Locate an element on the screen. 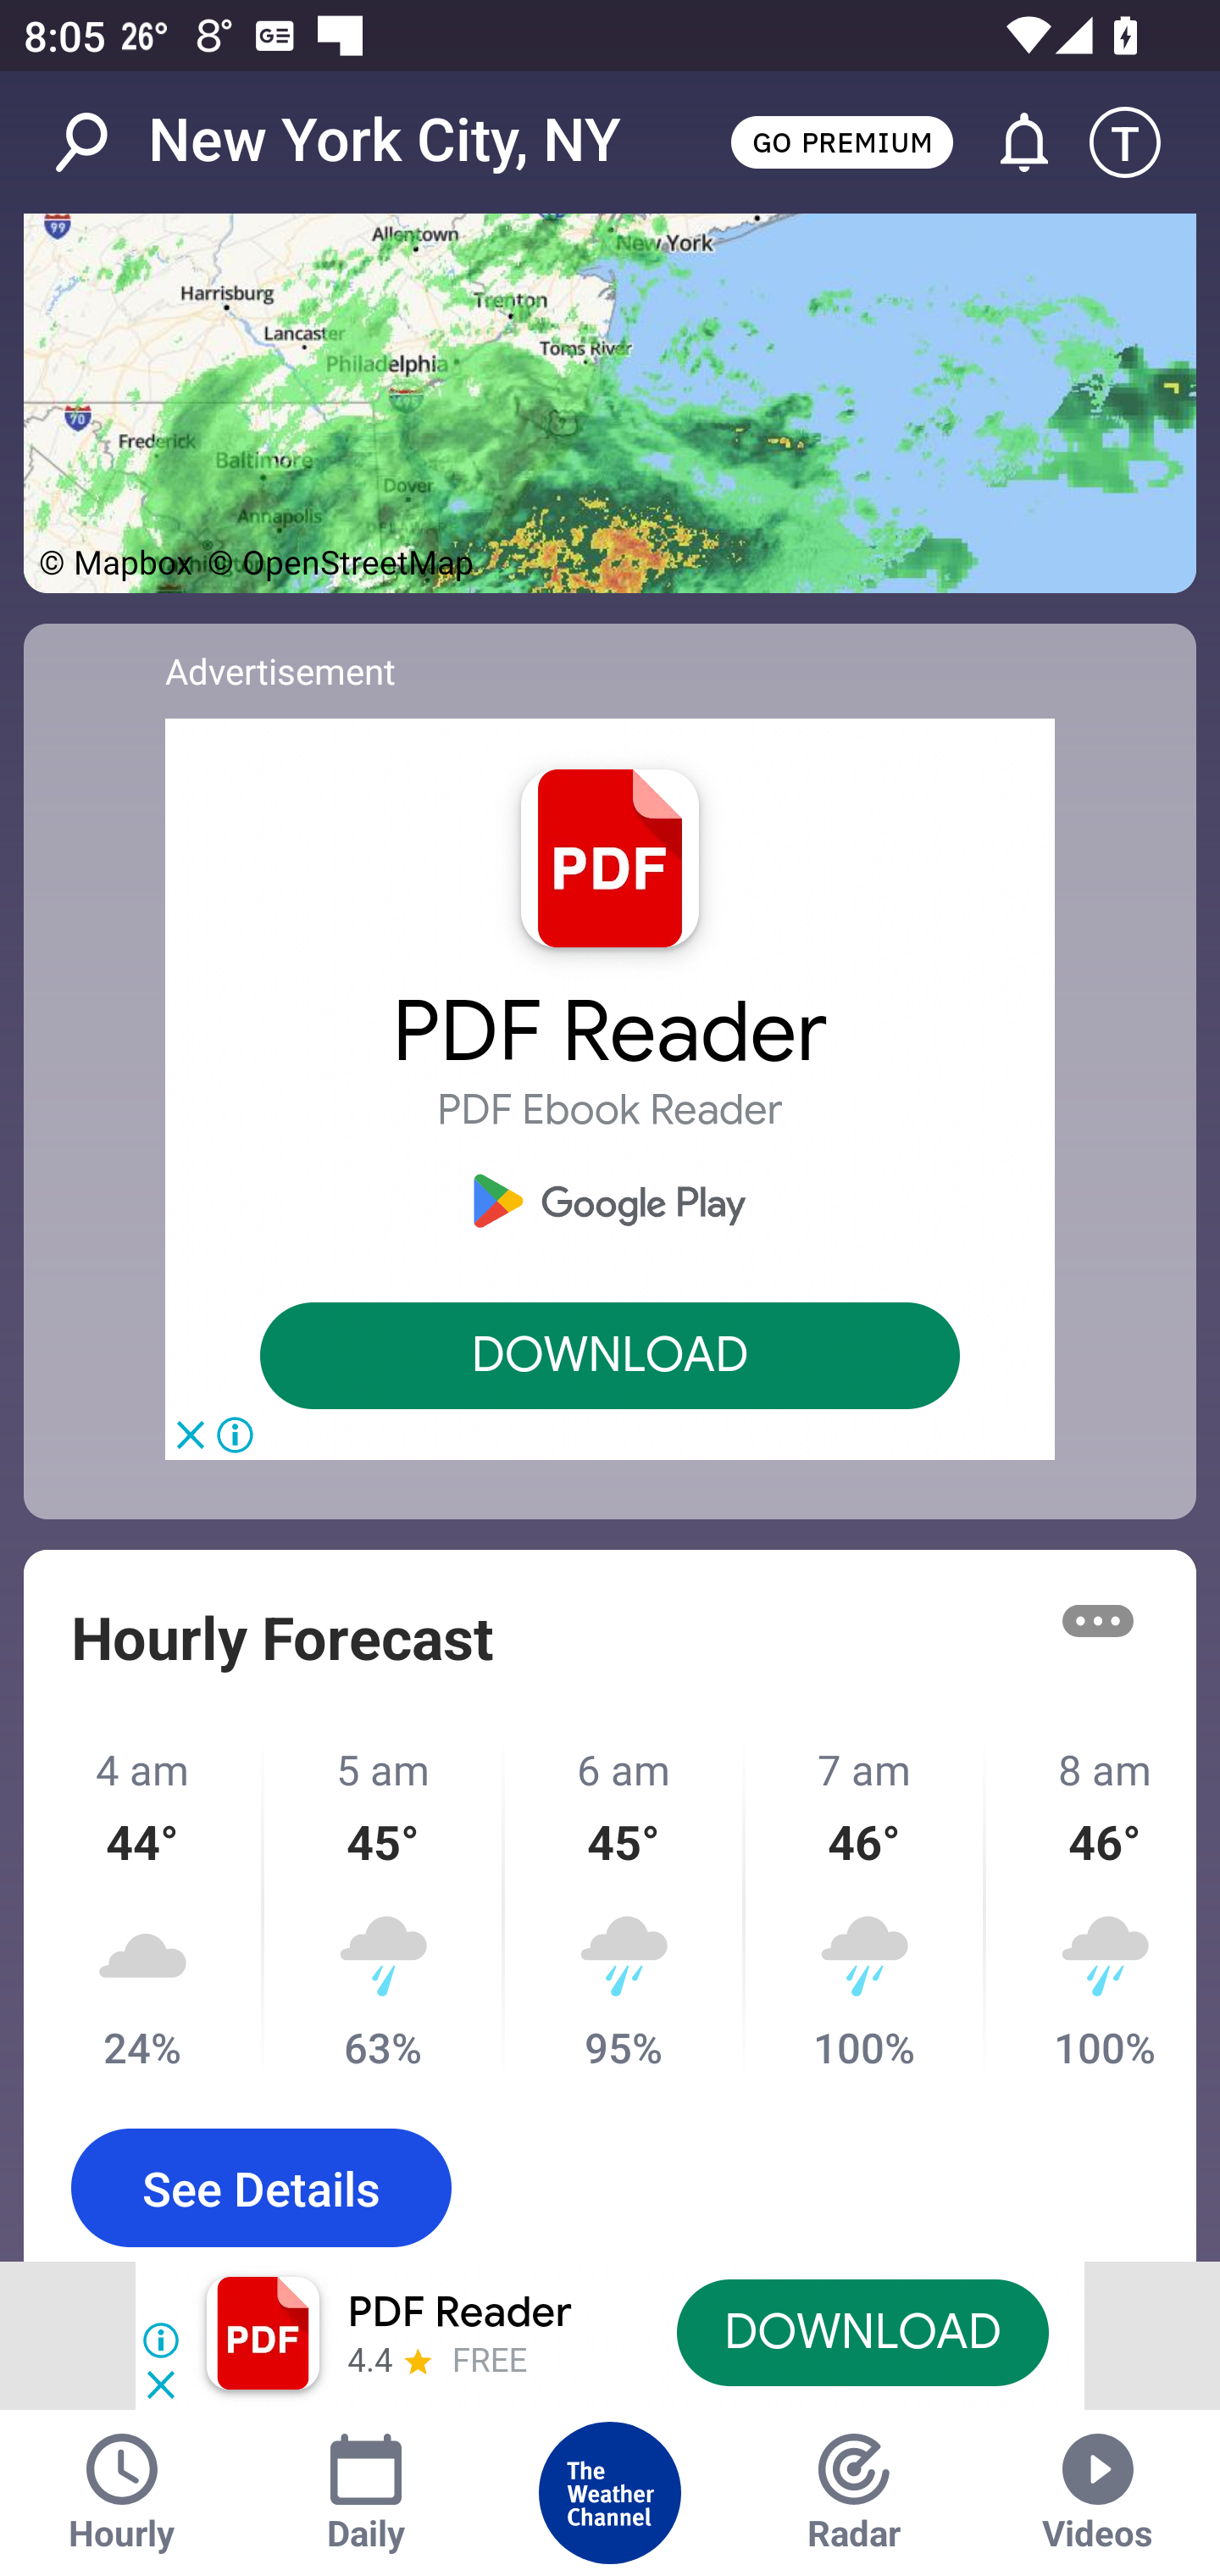 The height and width of the screenshot is (2576, 1220). DOWNLOAD is located at coordinates (610, 1356).